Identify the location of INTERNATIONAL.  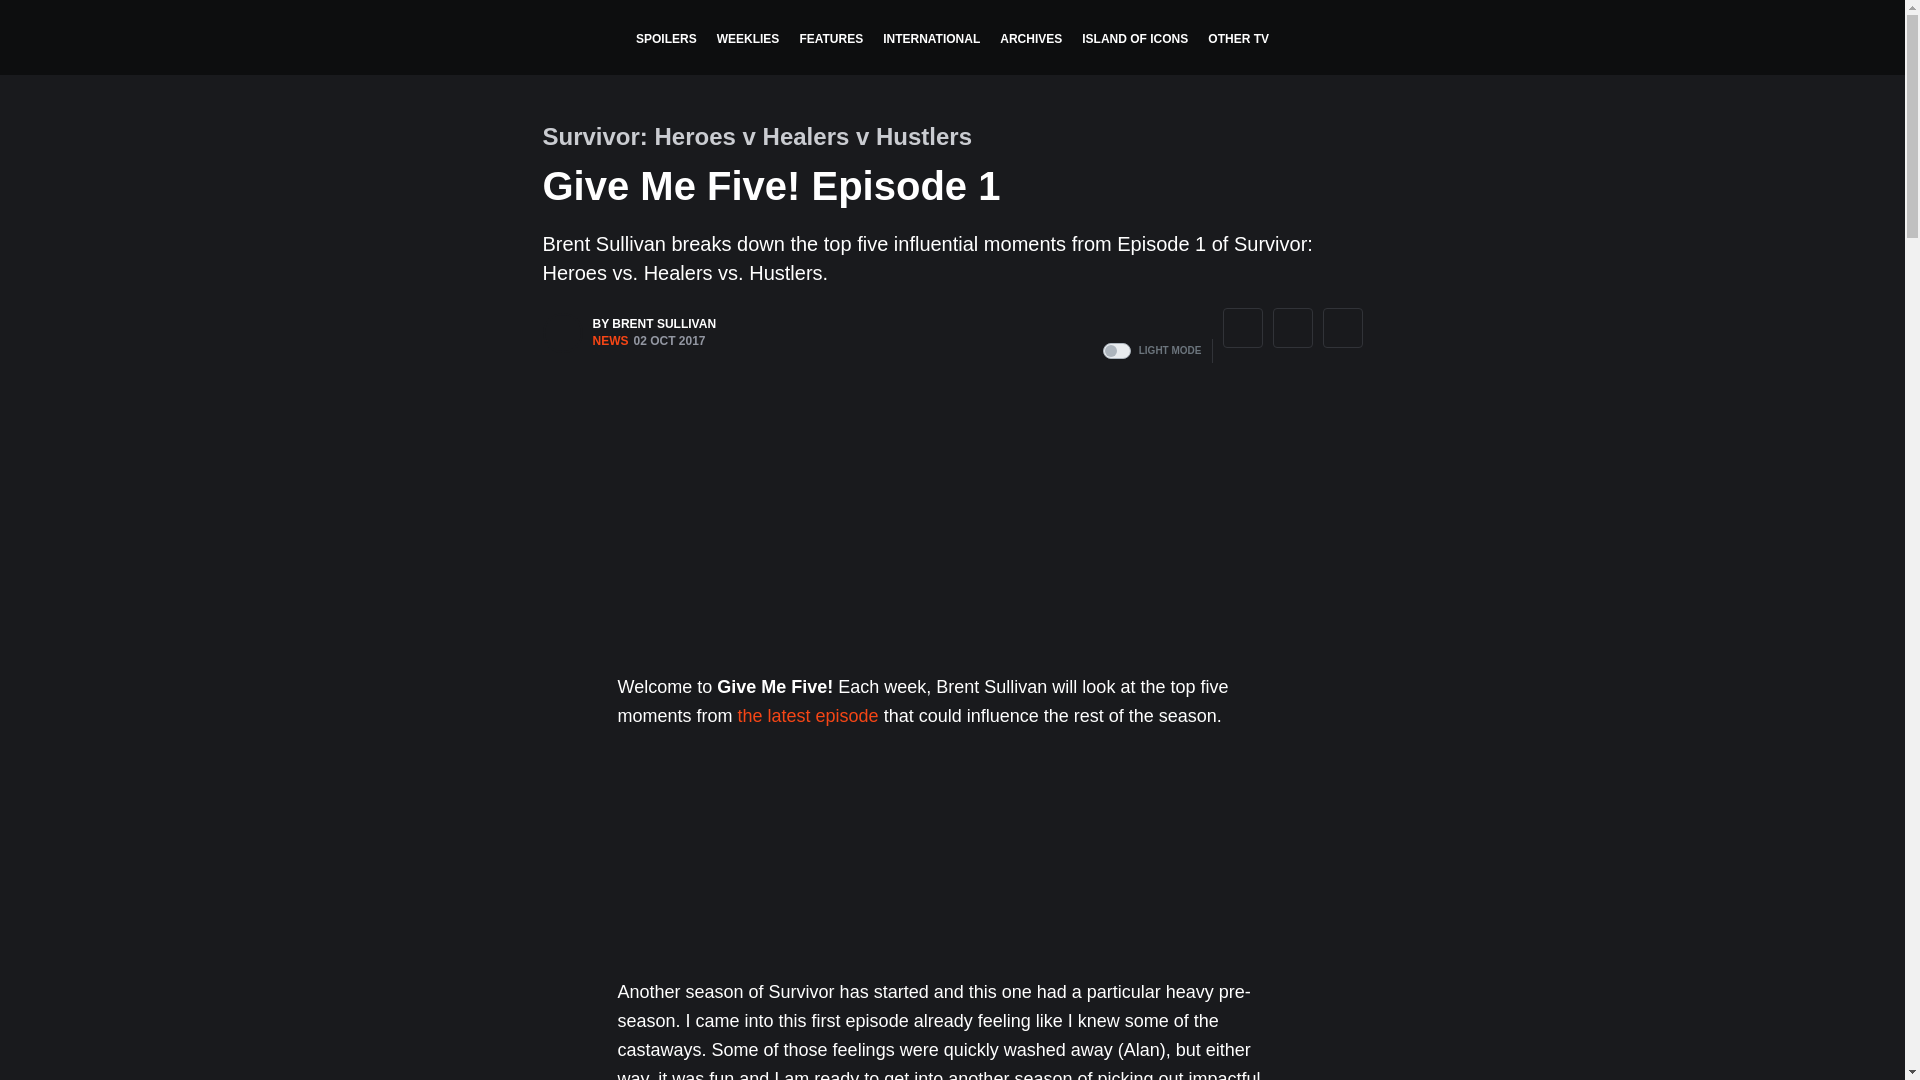
(932, 40).